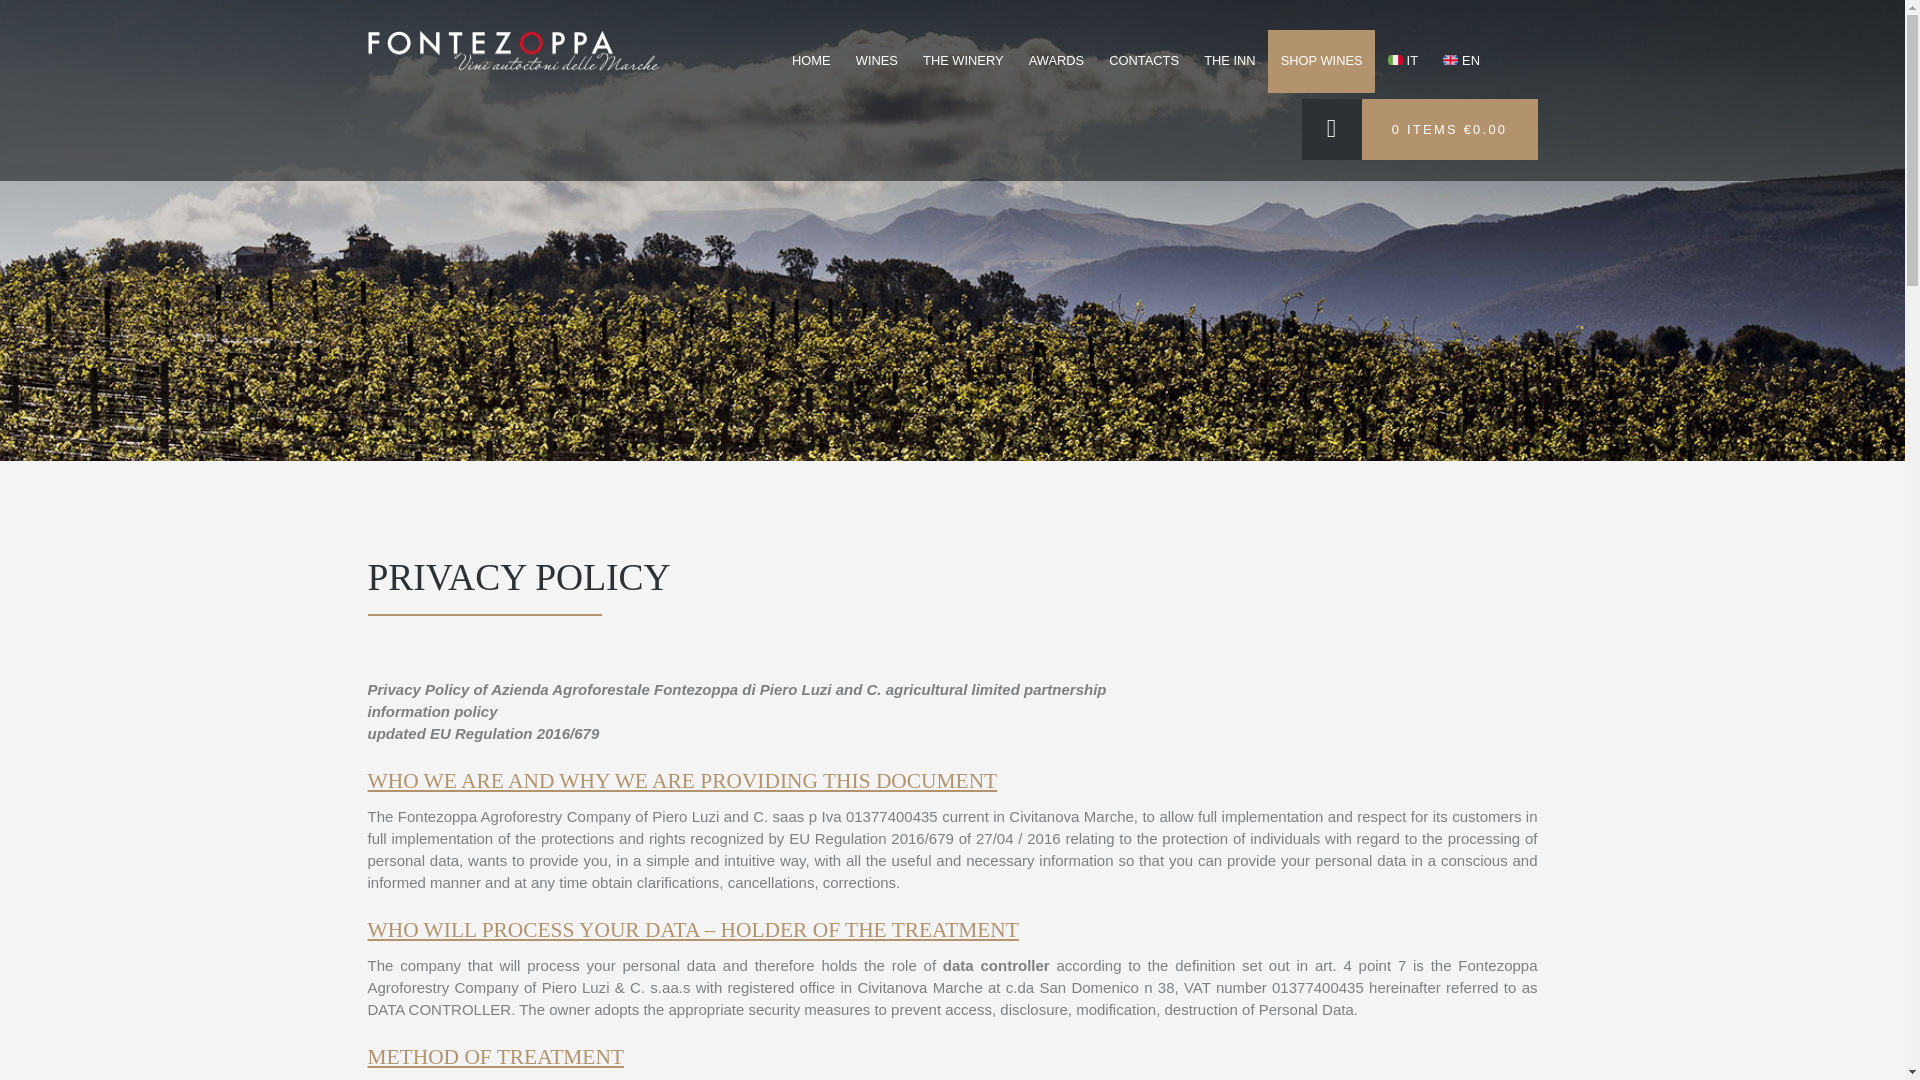  What do you see at coordinates (1056, 61) in the screenshot?
I see `AWARDS` at bounding box center [1056, 61].